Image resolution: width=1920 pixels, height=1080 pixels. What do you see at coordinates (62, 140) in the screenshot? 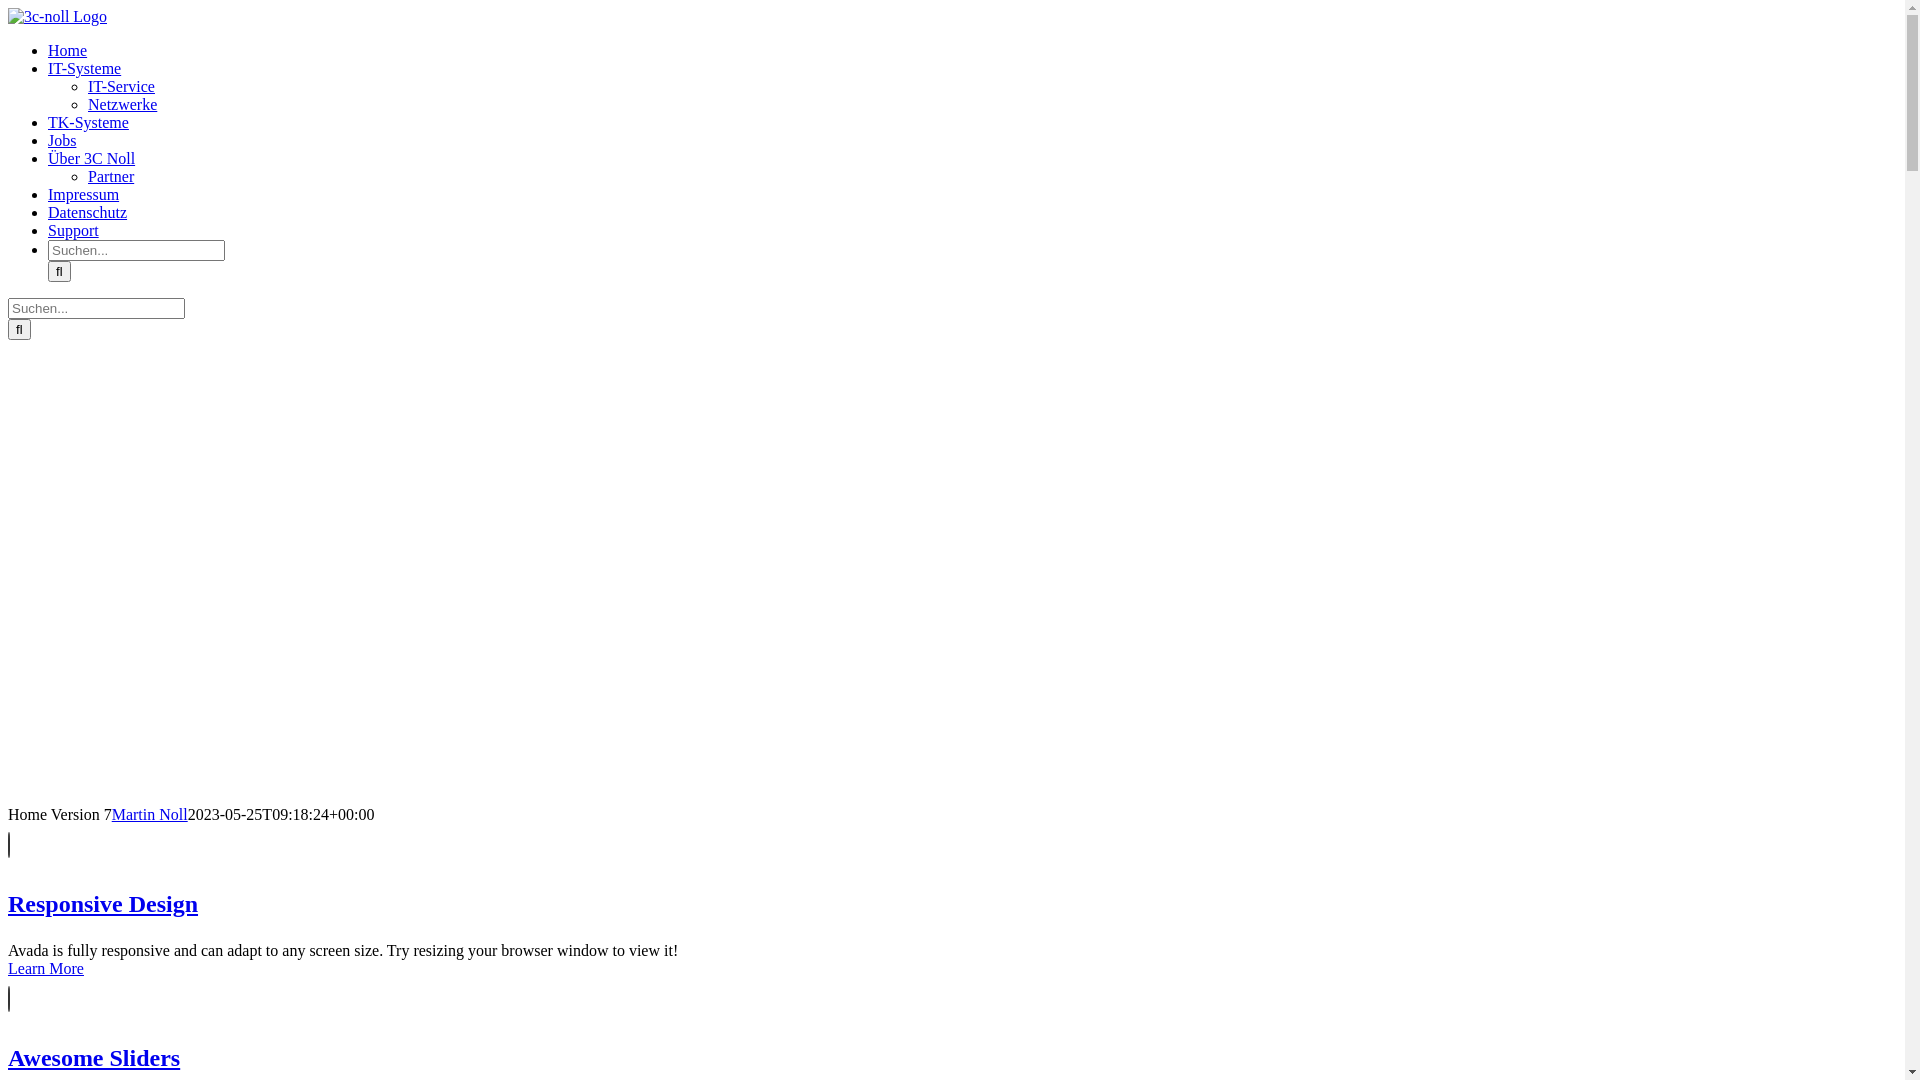
I see `Jobs` at bounding box center [62, 140].